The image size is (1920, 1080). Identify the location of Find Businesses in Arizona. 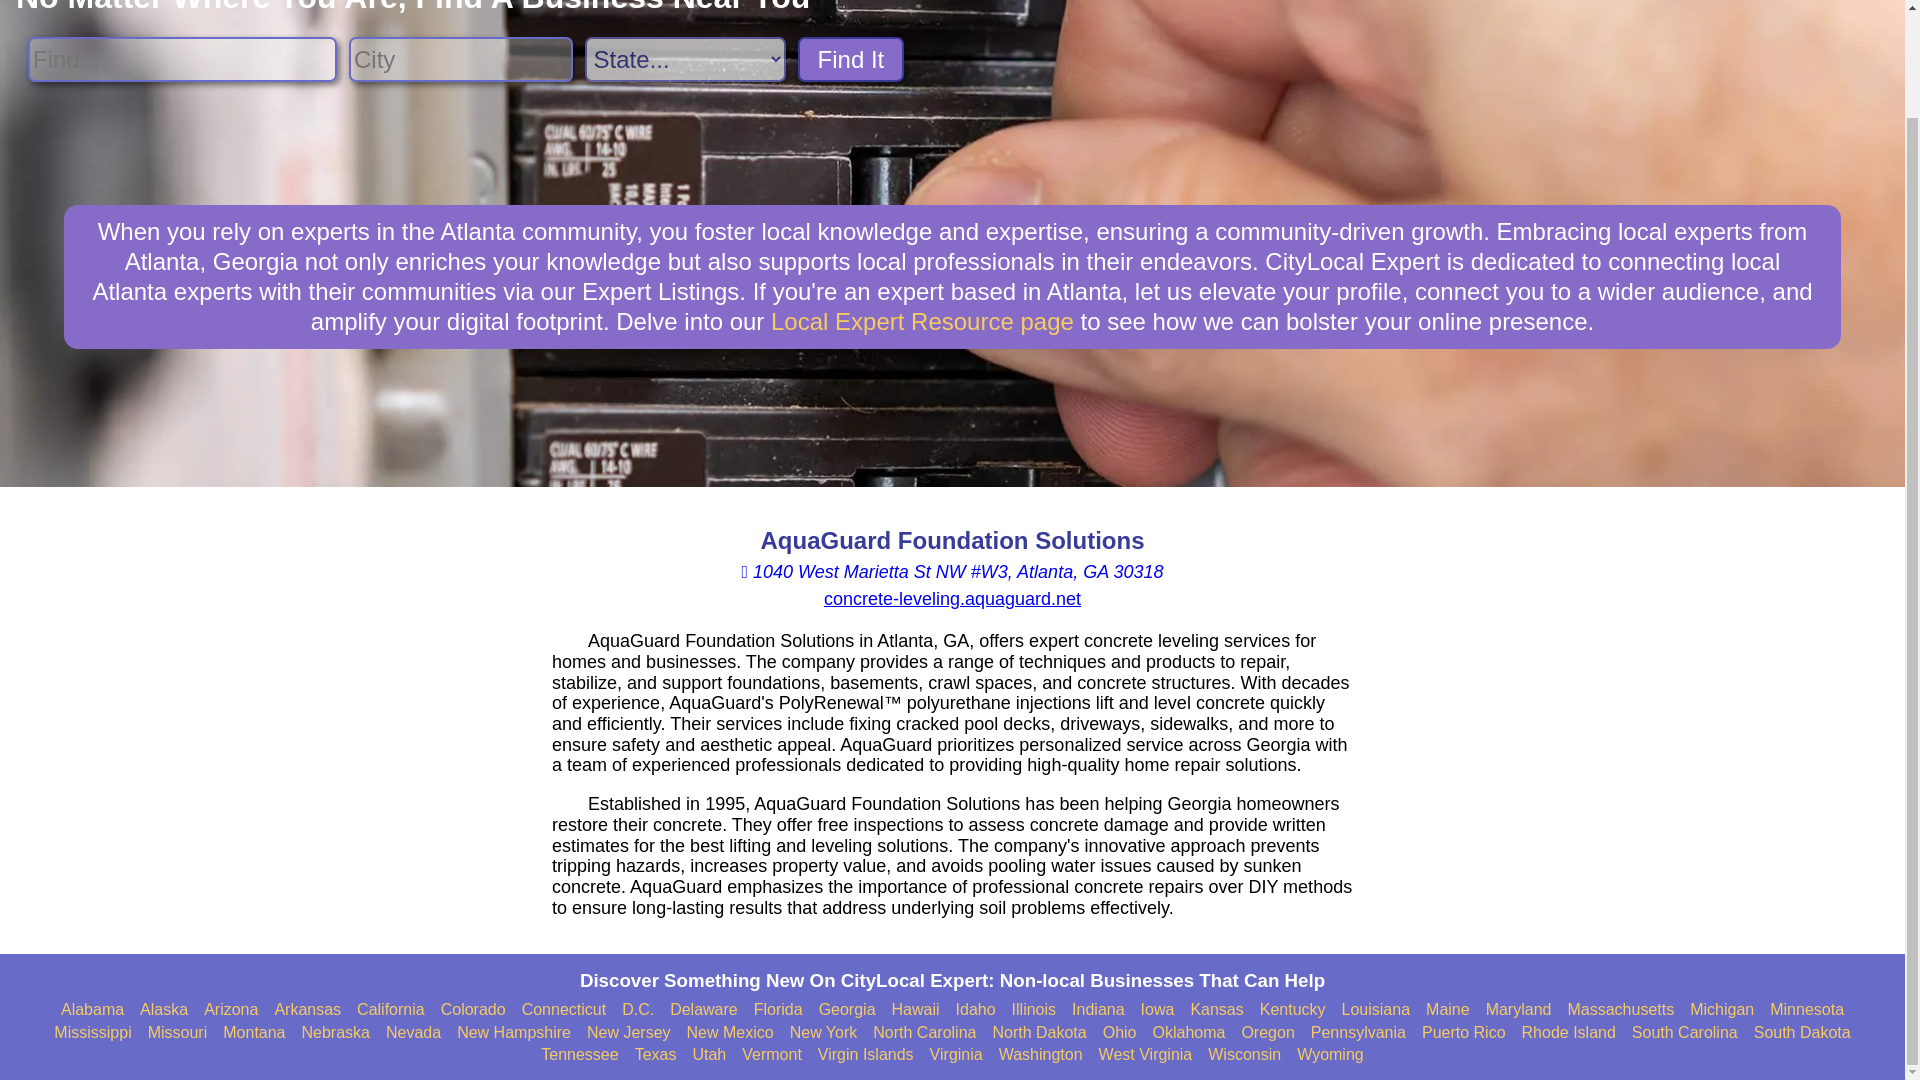
(230, 1010).